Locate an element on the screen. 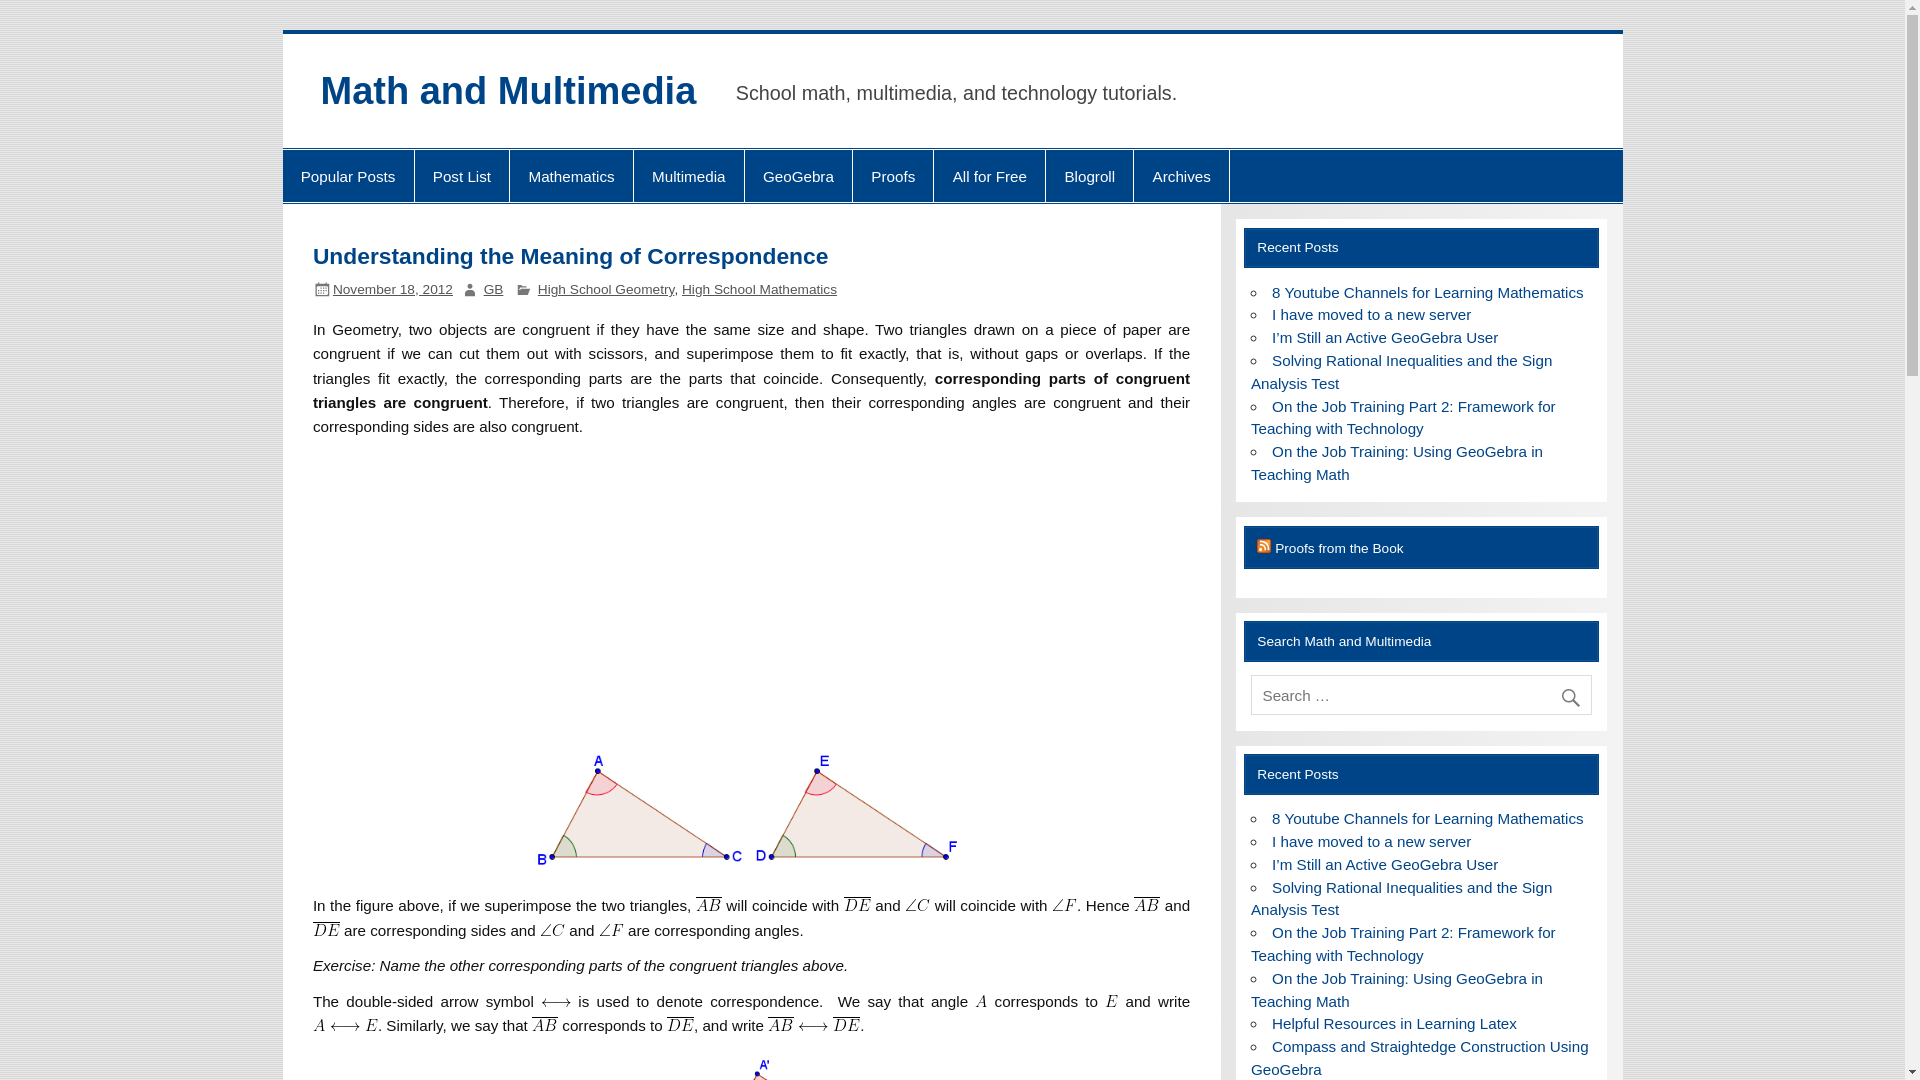 Image resolution: width=1920 pixels, height=1080 pixels. Math and Multimedia is located at coordinates (508, 91).